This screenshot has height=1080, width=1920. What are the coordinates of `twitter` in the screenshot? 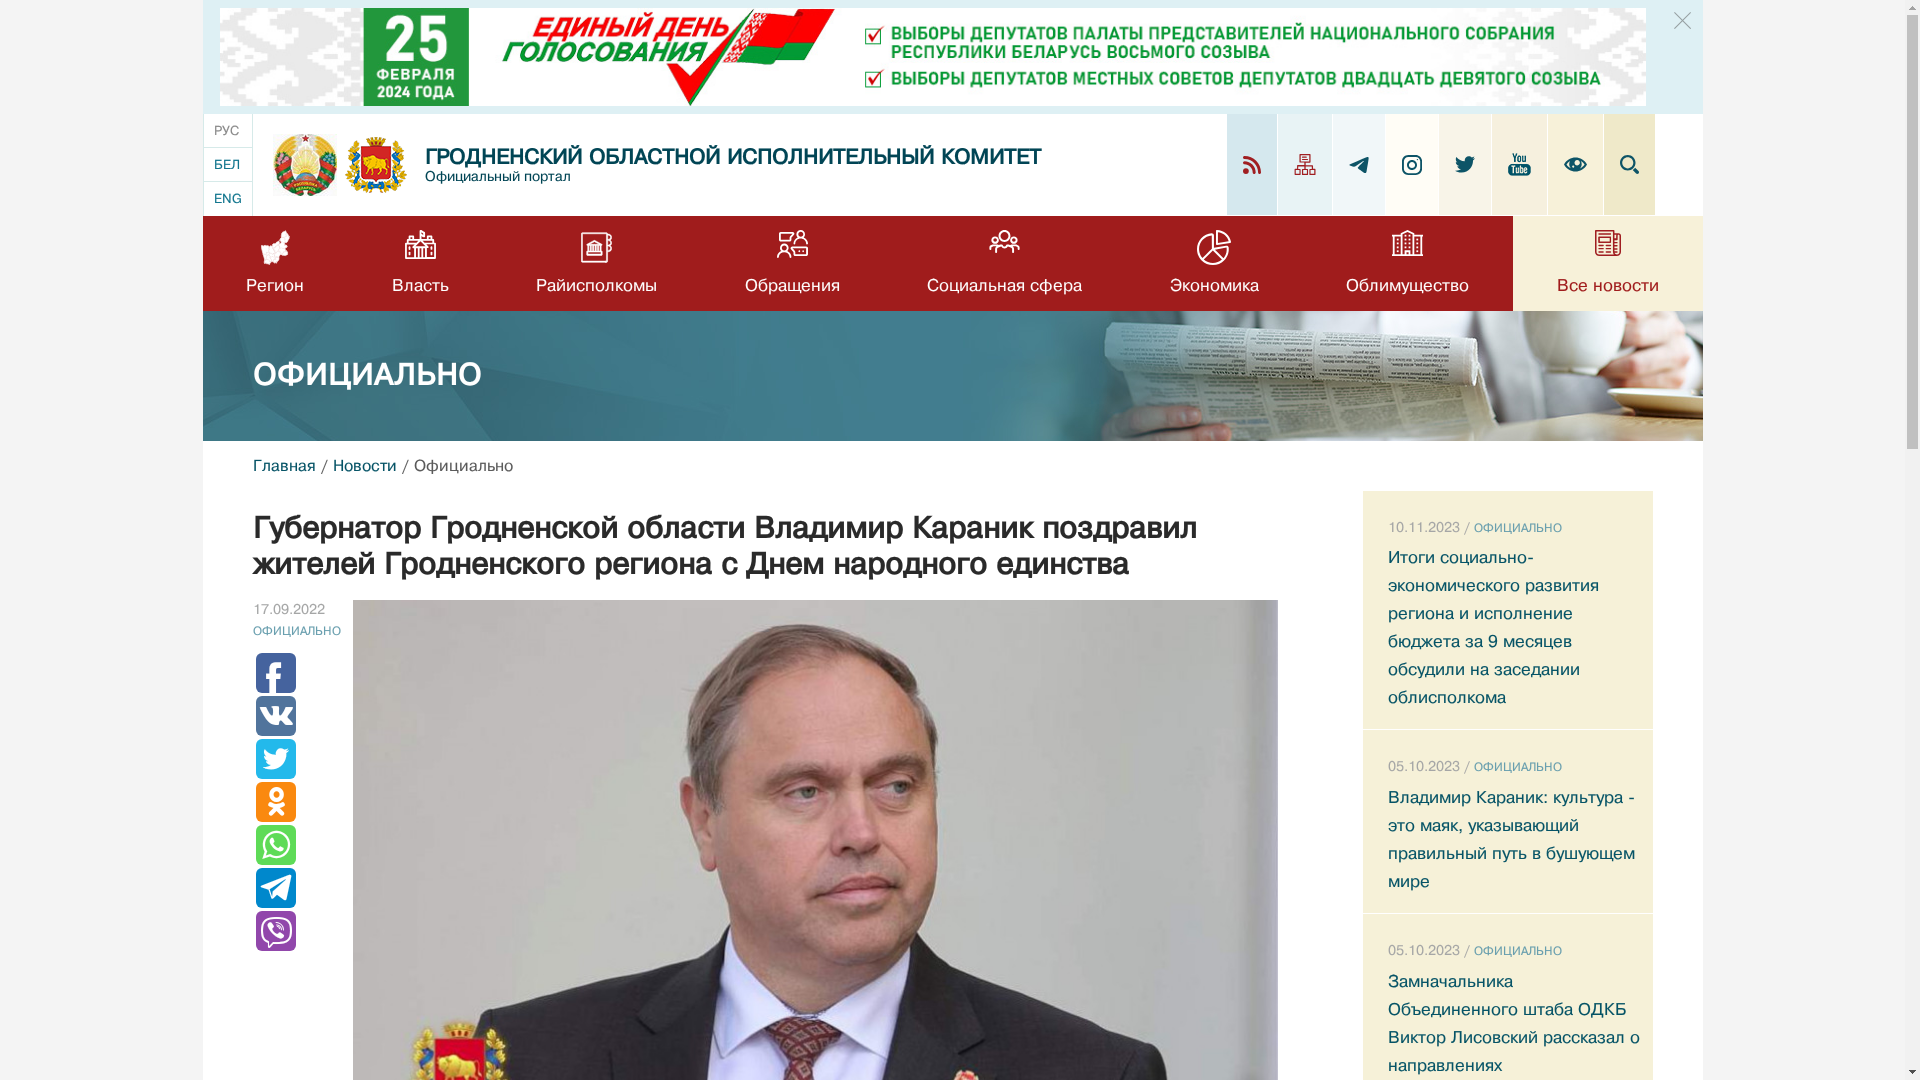 It's located at (1464, 164).